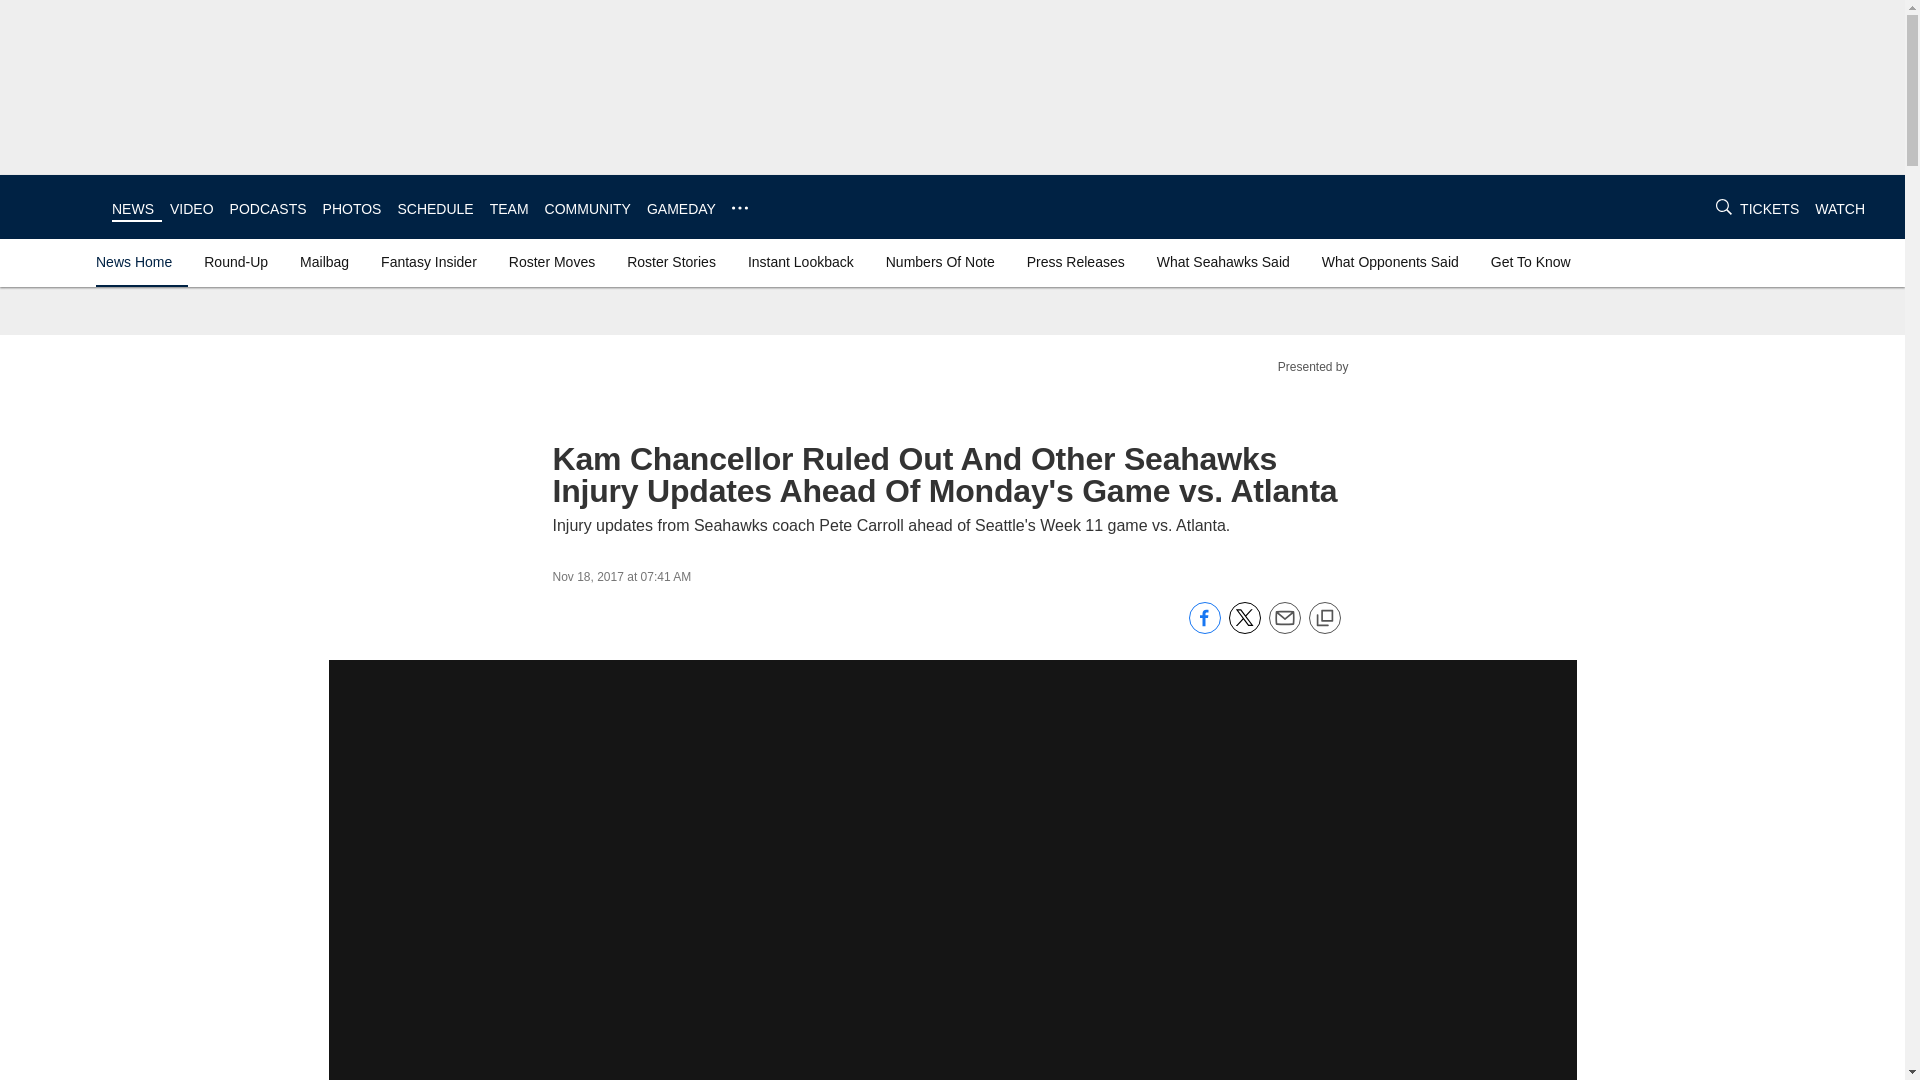 Image resolution: width=1920 pixels, height=1080 pixels. Describe the element at coordinates (56, 206) in the screenshot. I see `Link to club's homepage` at that location.